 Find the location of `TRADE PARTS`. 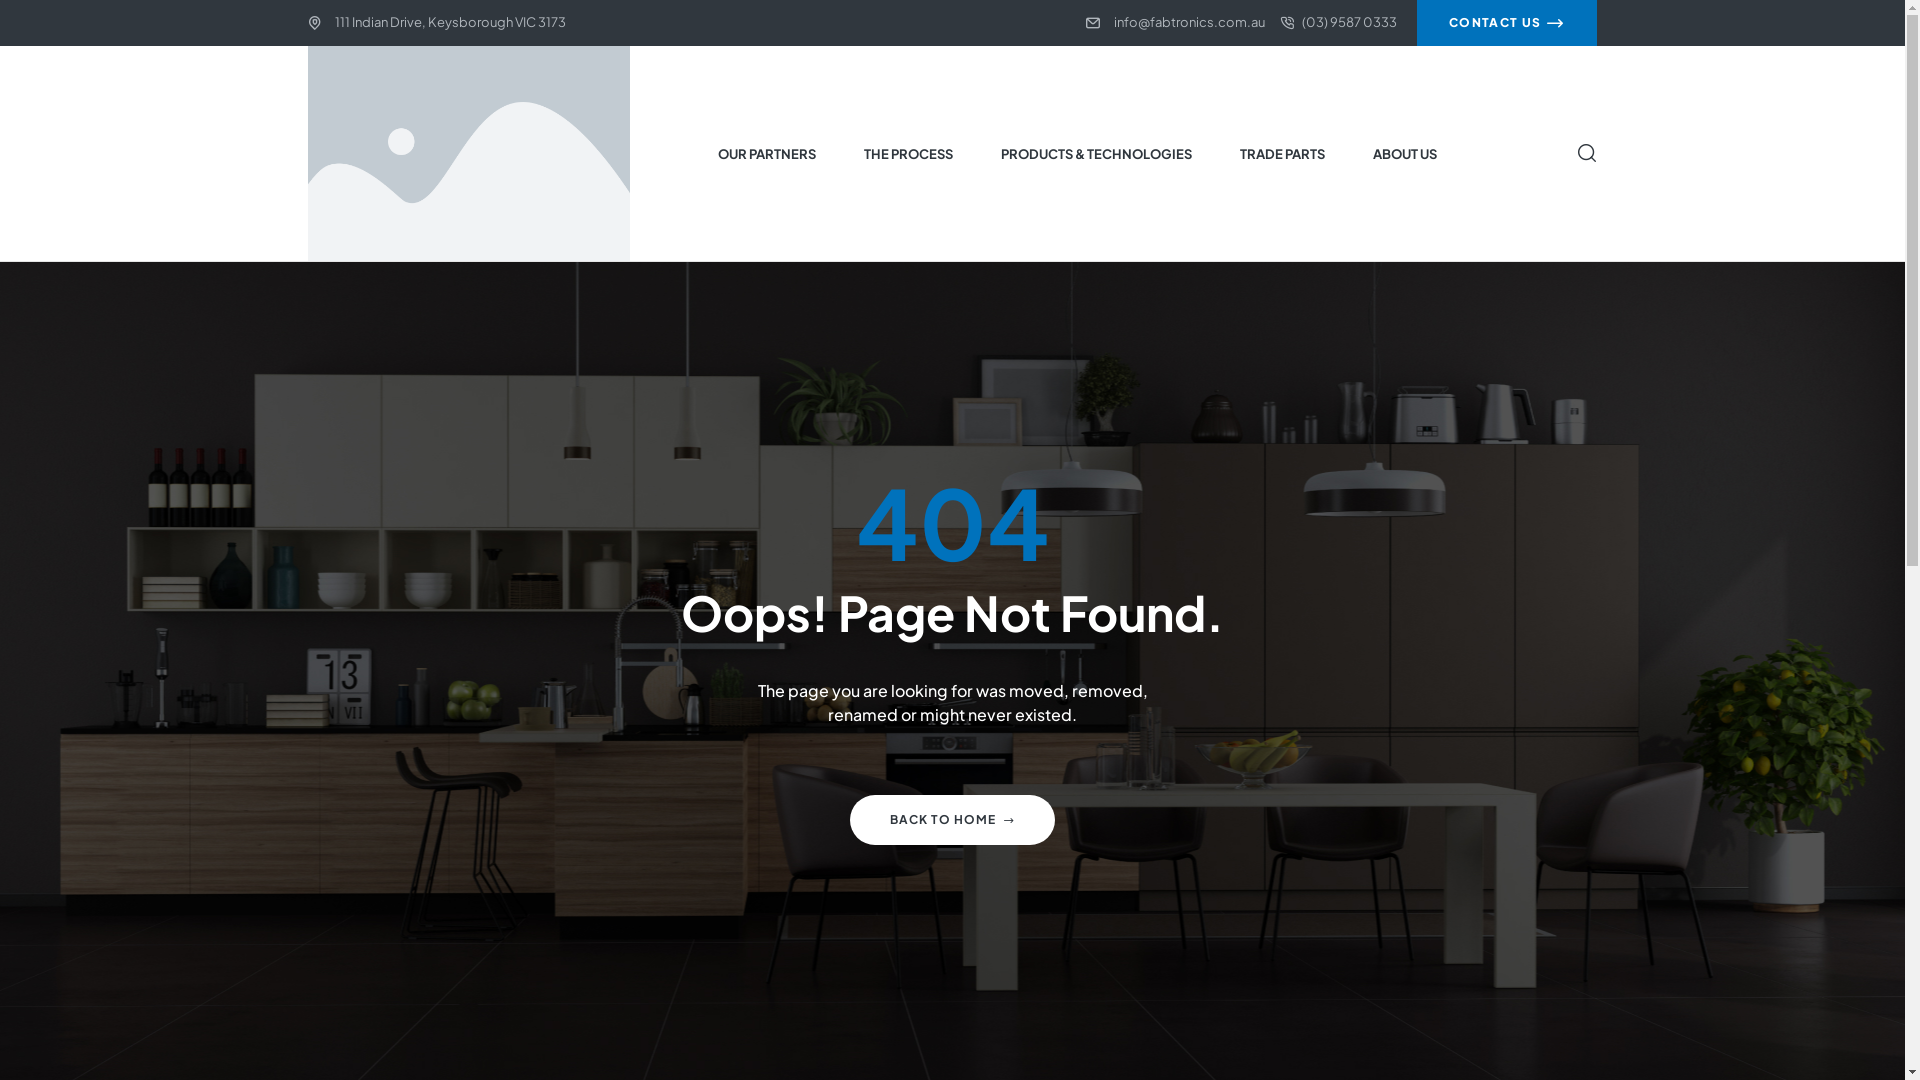

TRADE PARTS is located at coordinates (1283, 153).